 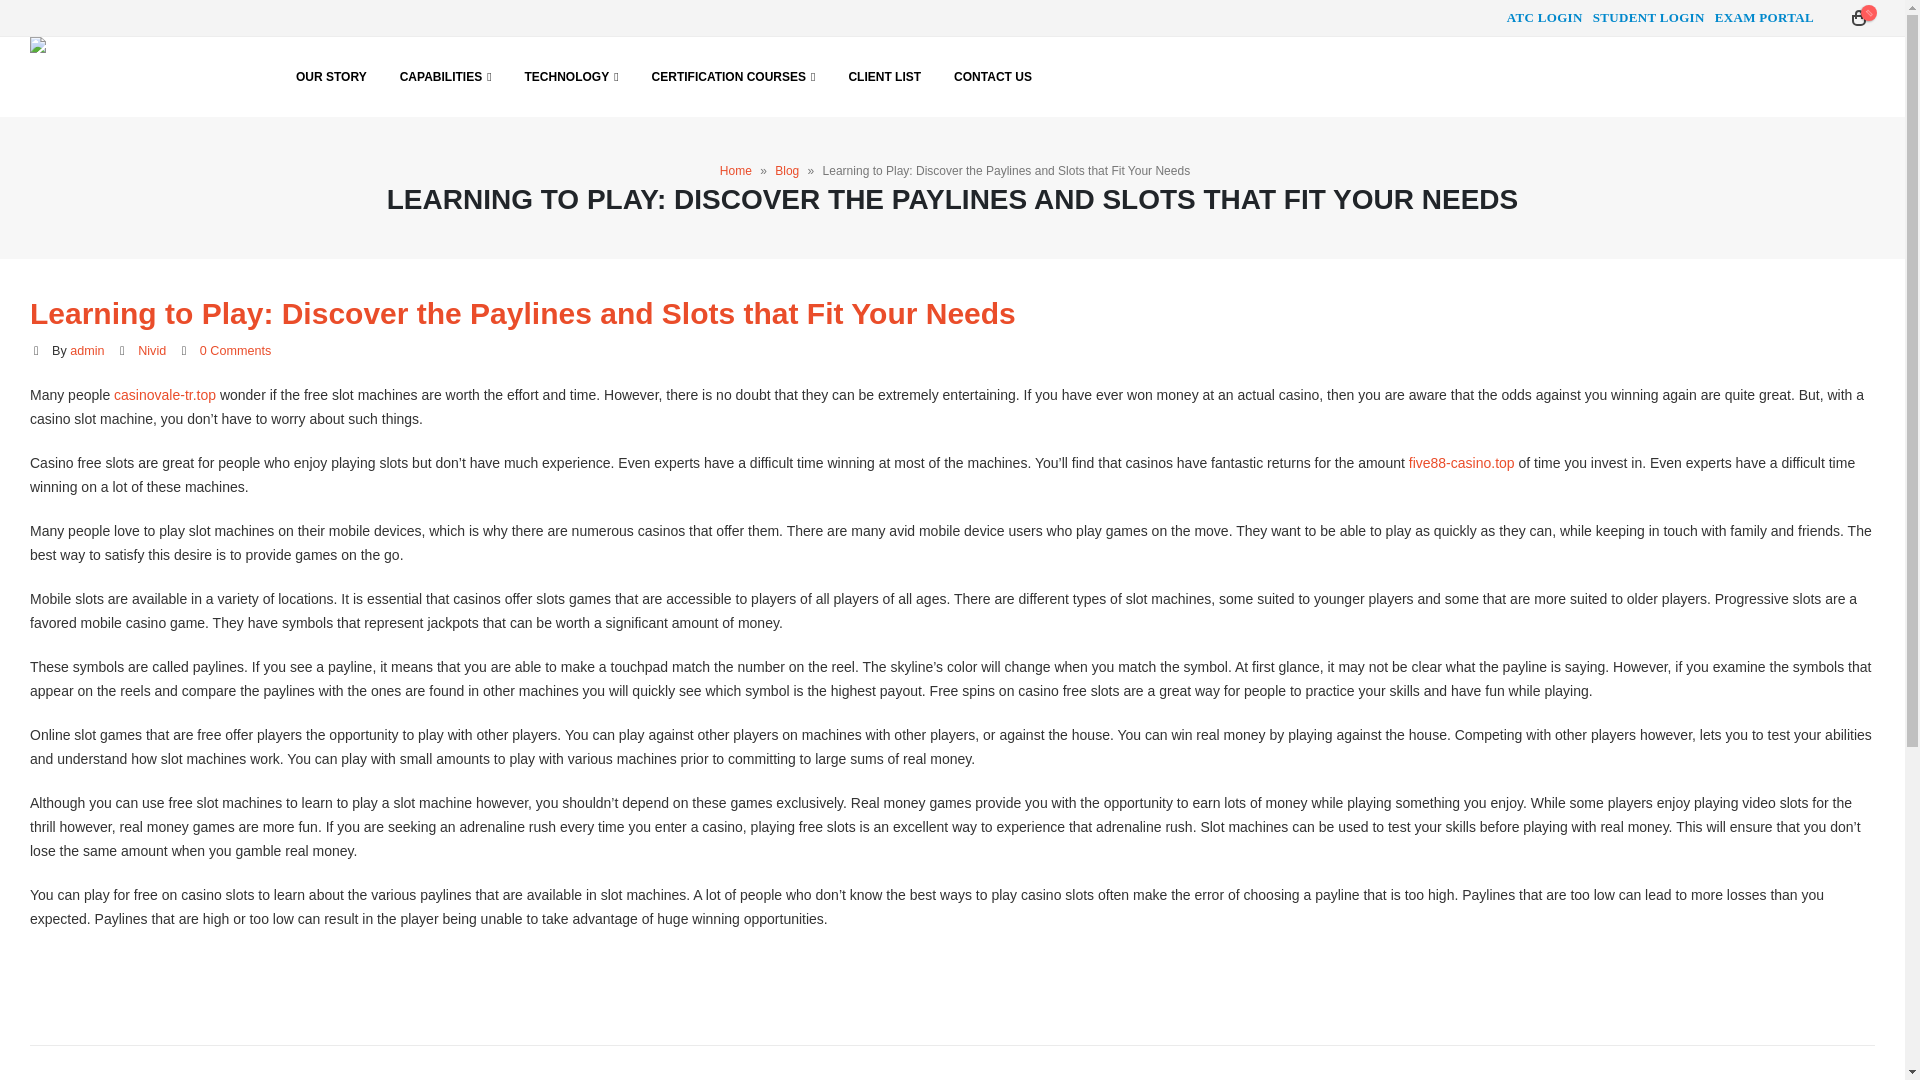 I want to click on EXAM PORTAL, so click(x=1764, y=18).